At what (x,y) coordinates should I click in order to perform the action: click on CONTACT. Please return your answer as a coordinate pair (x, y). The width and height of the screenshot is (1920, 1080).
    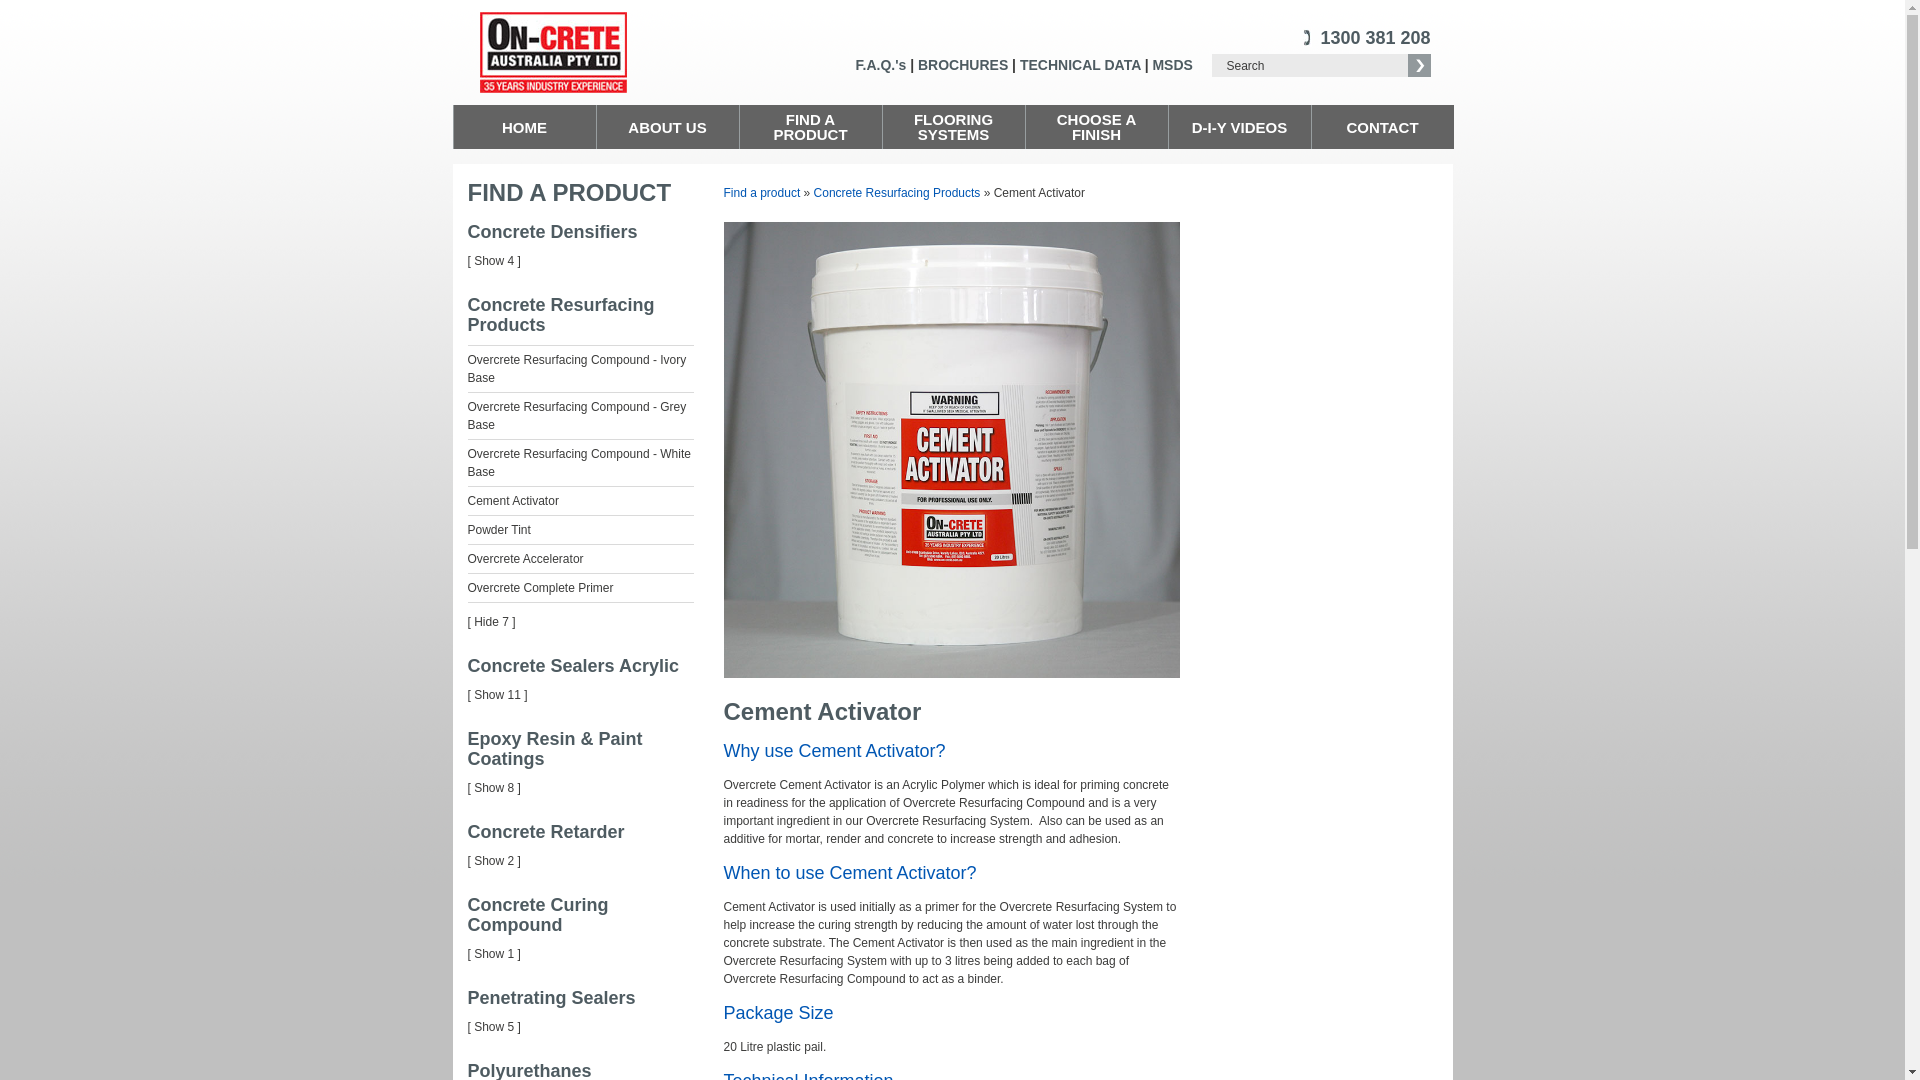
    Looking at the image, I should click on (1383, 127).